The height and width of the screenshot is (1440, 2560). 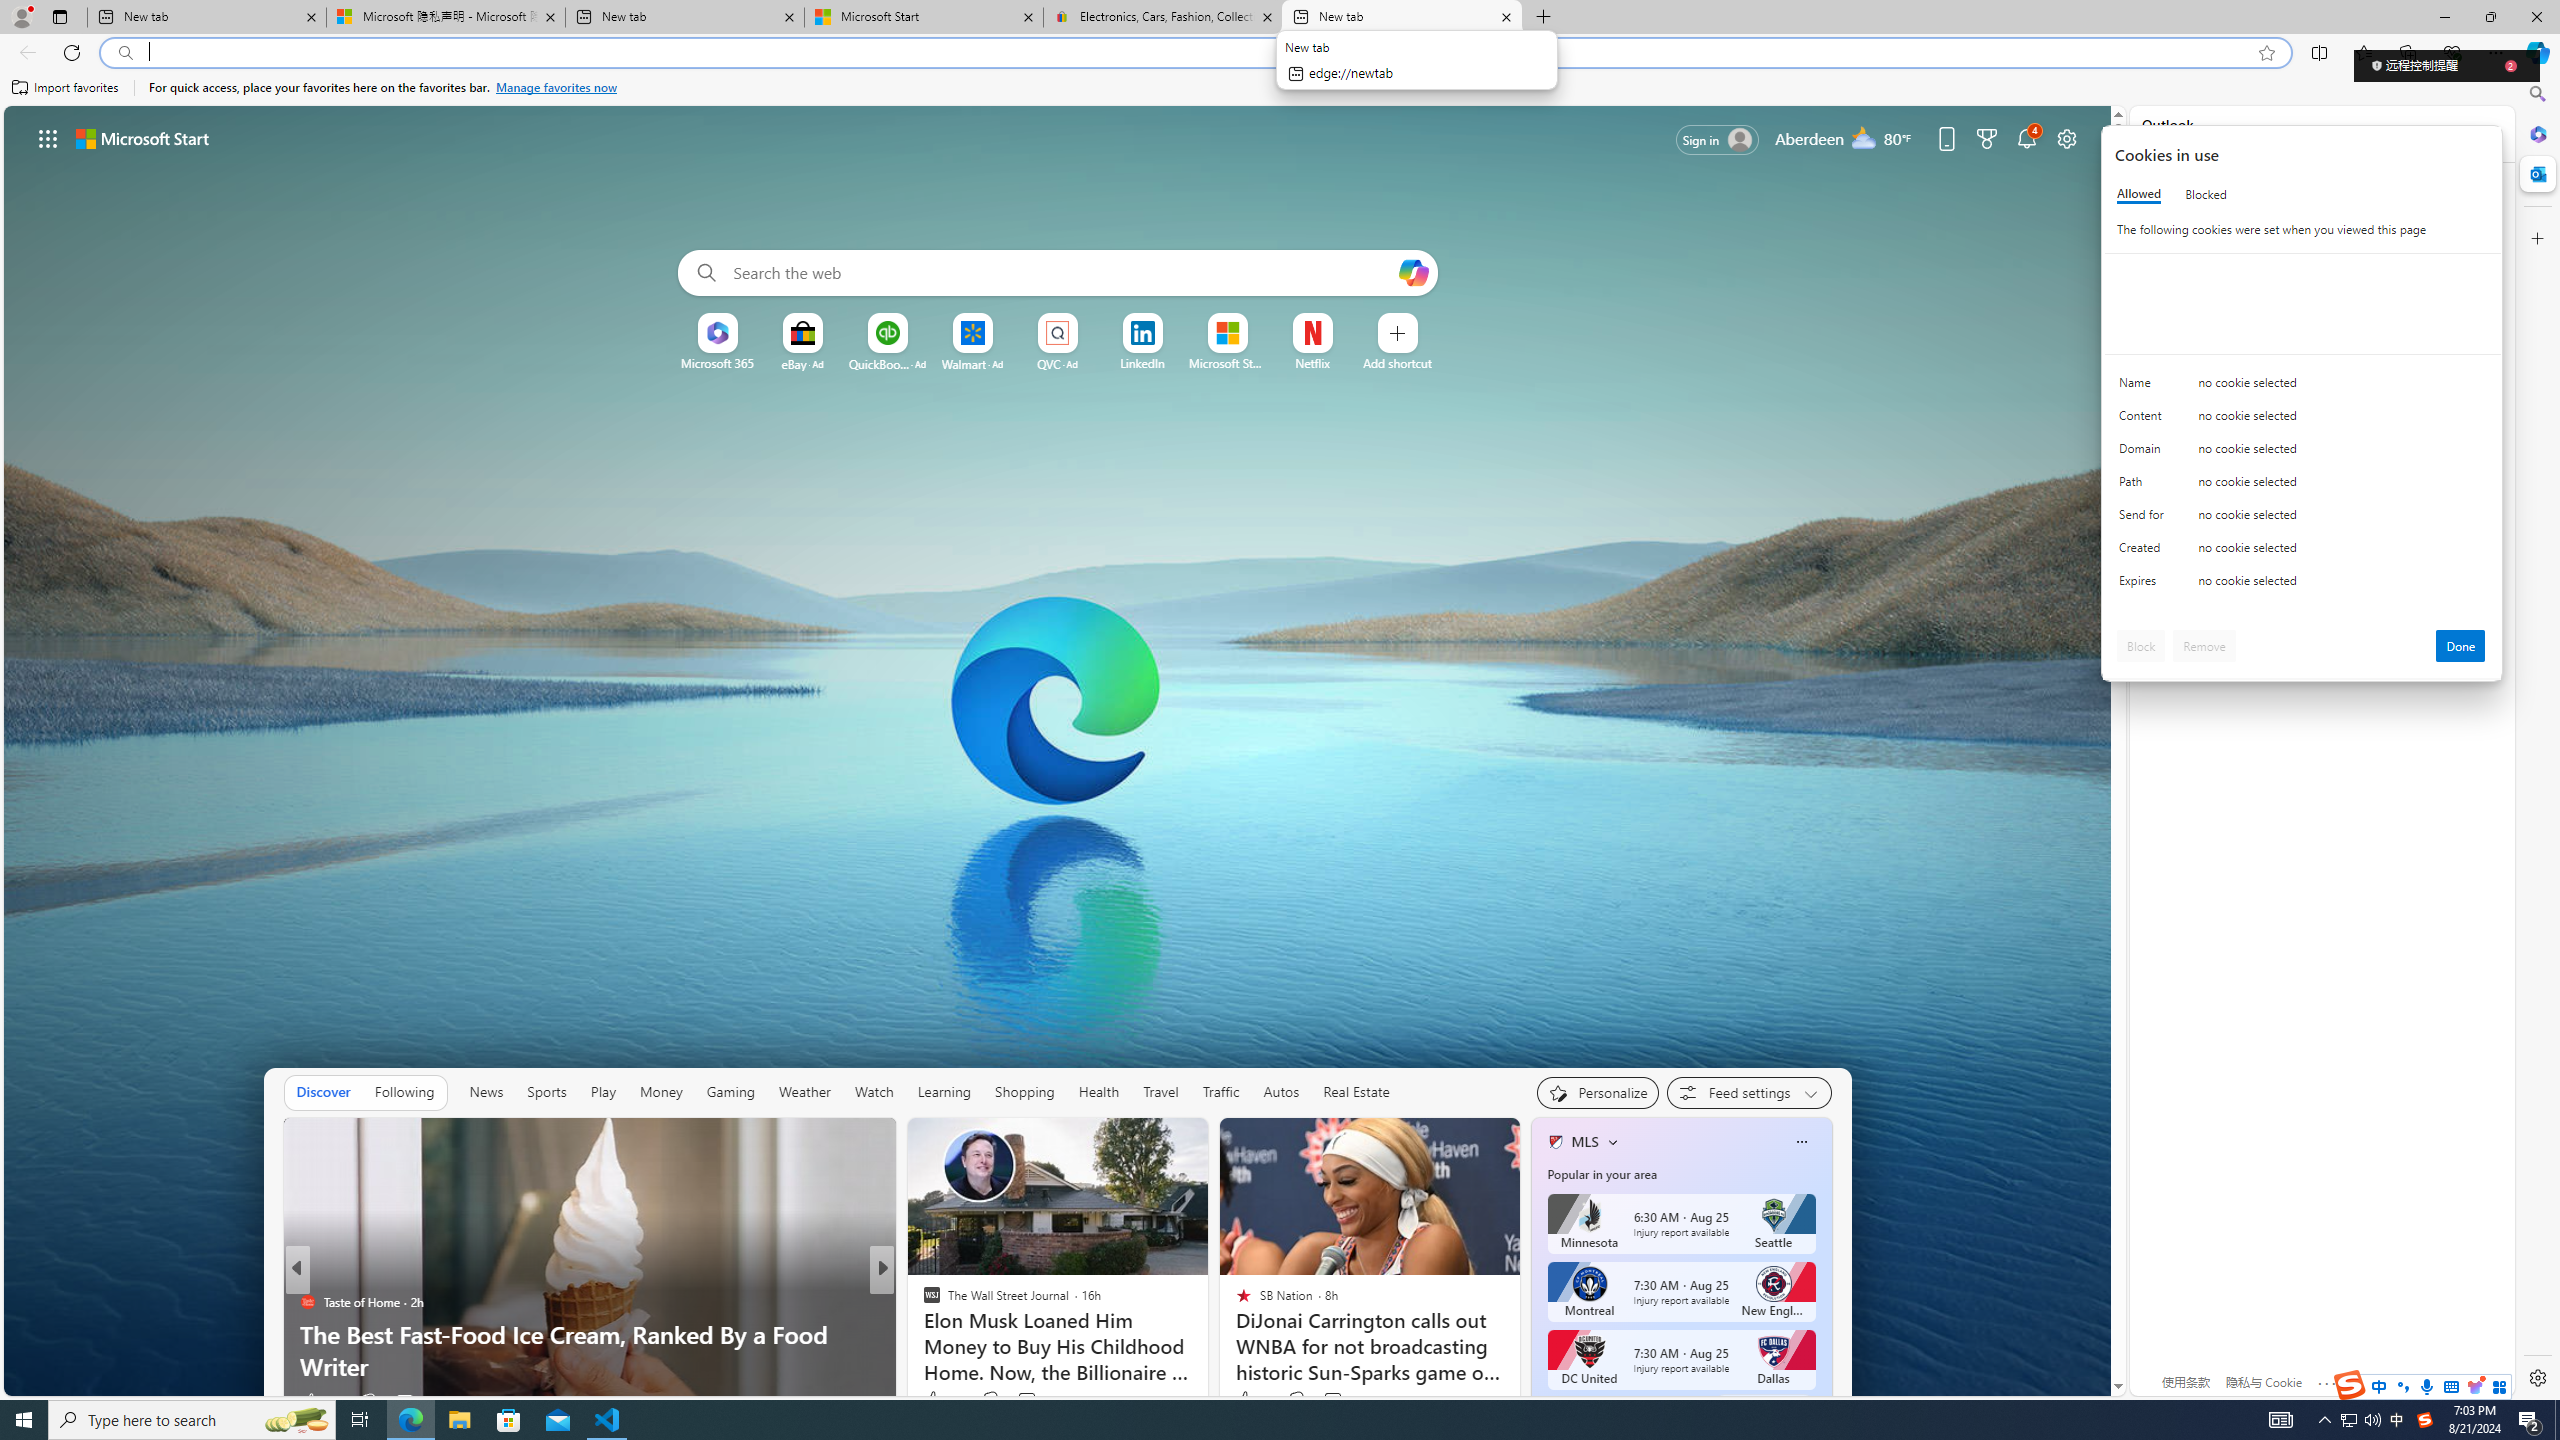 What do you see at coordinates (1220, 1092) in the screenshot?
I see `Traffic` at bounding box center [1220, 1092].